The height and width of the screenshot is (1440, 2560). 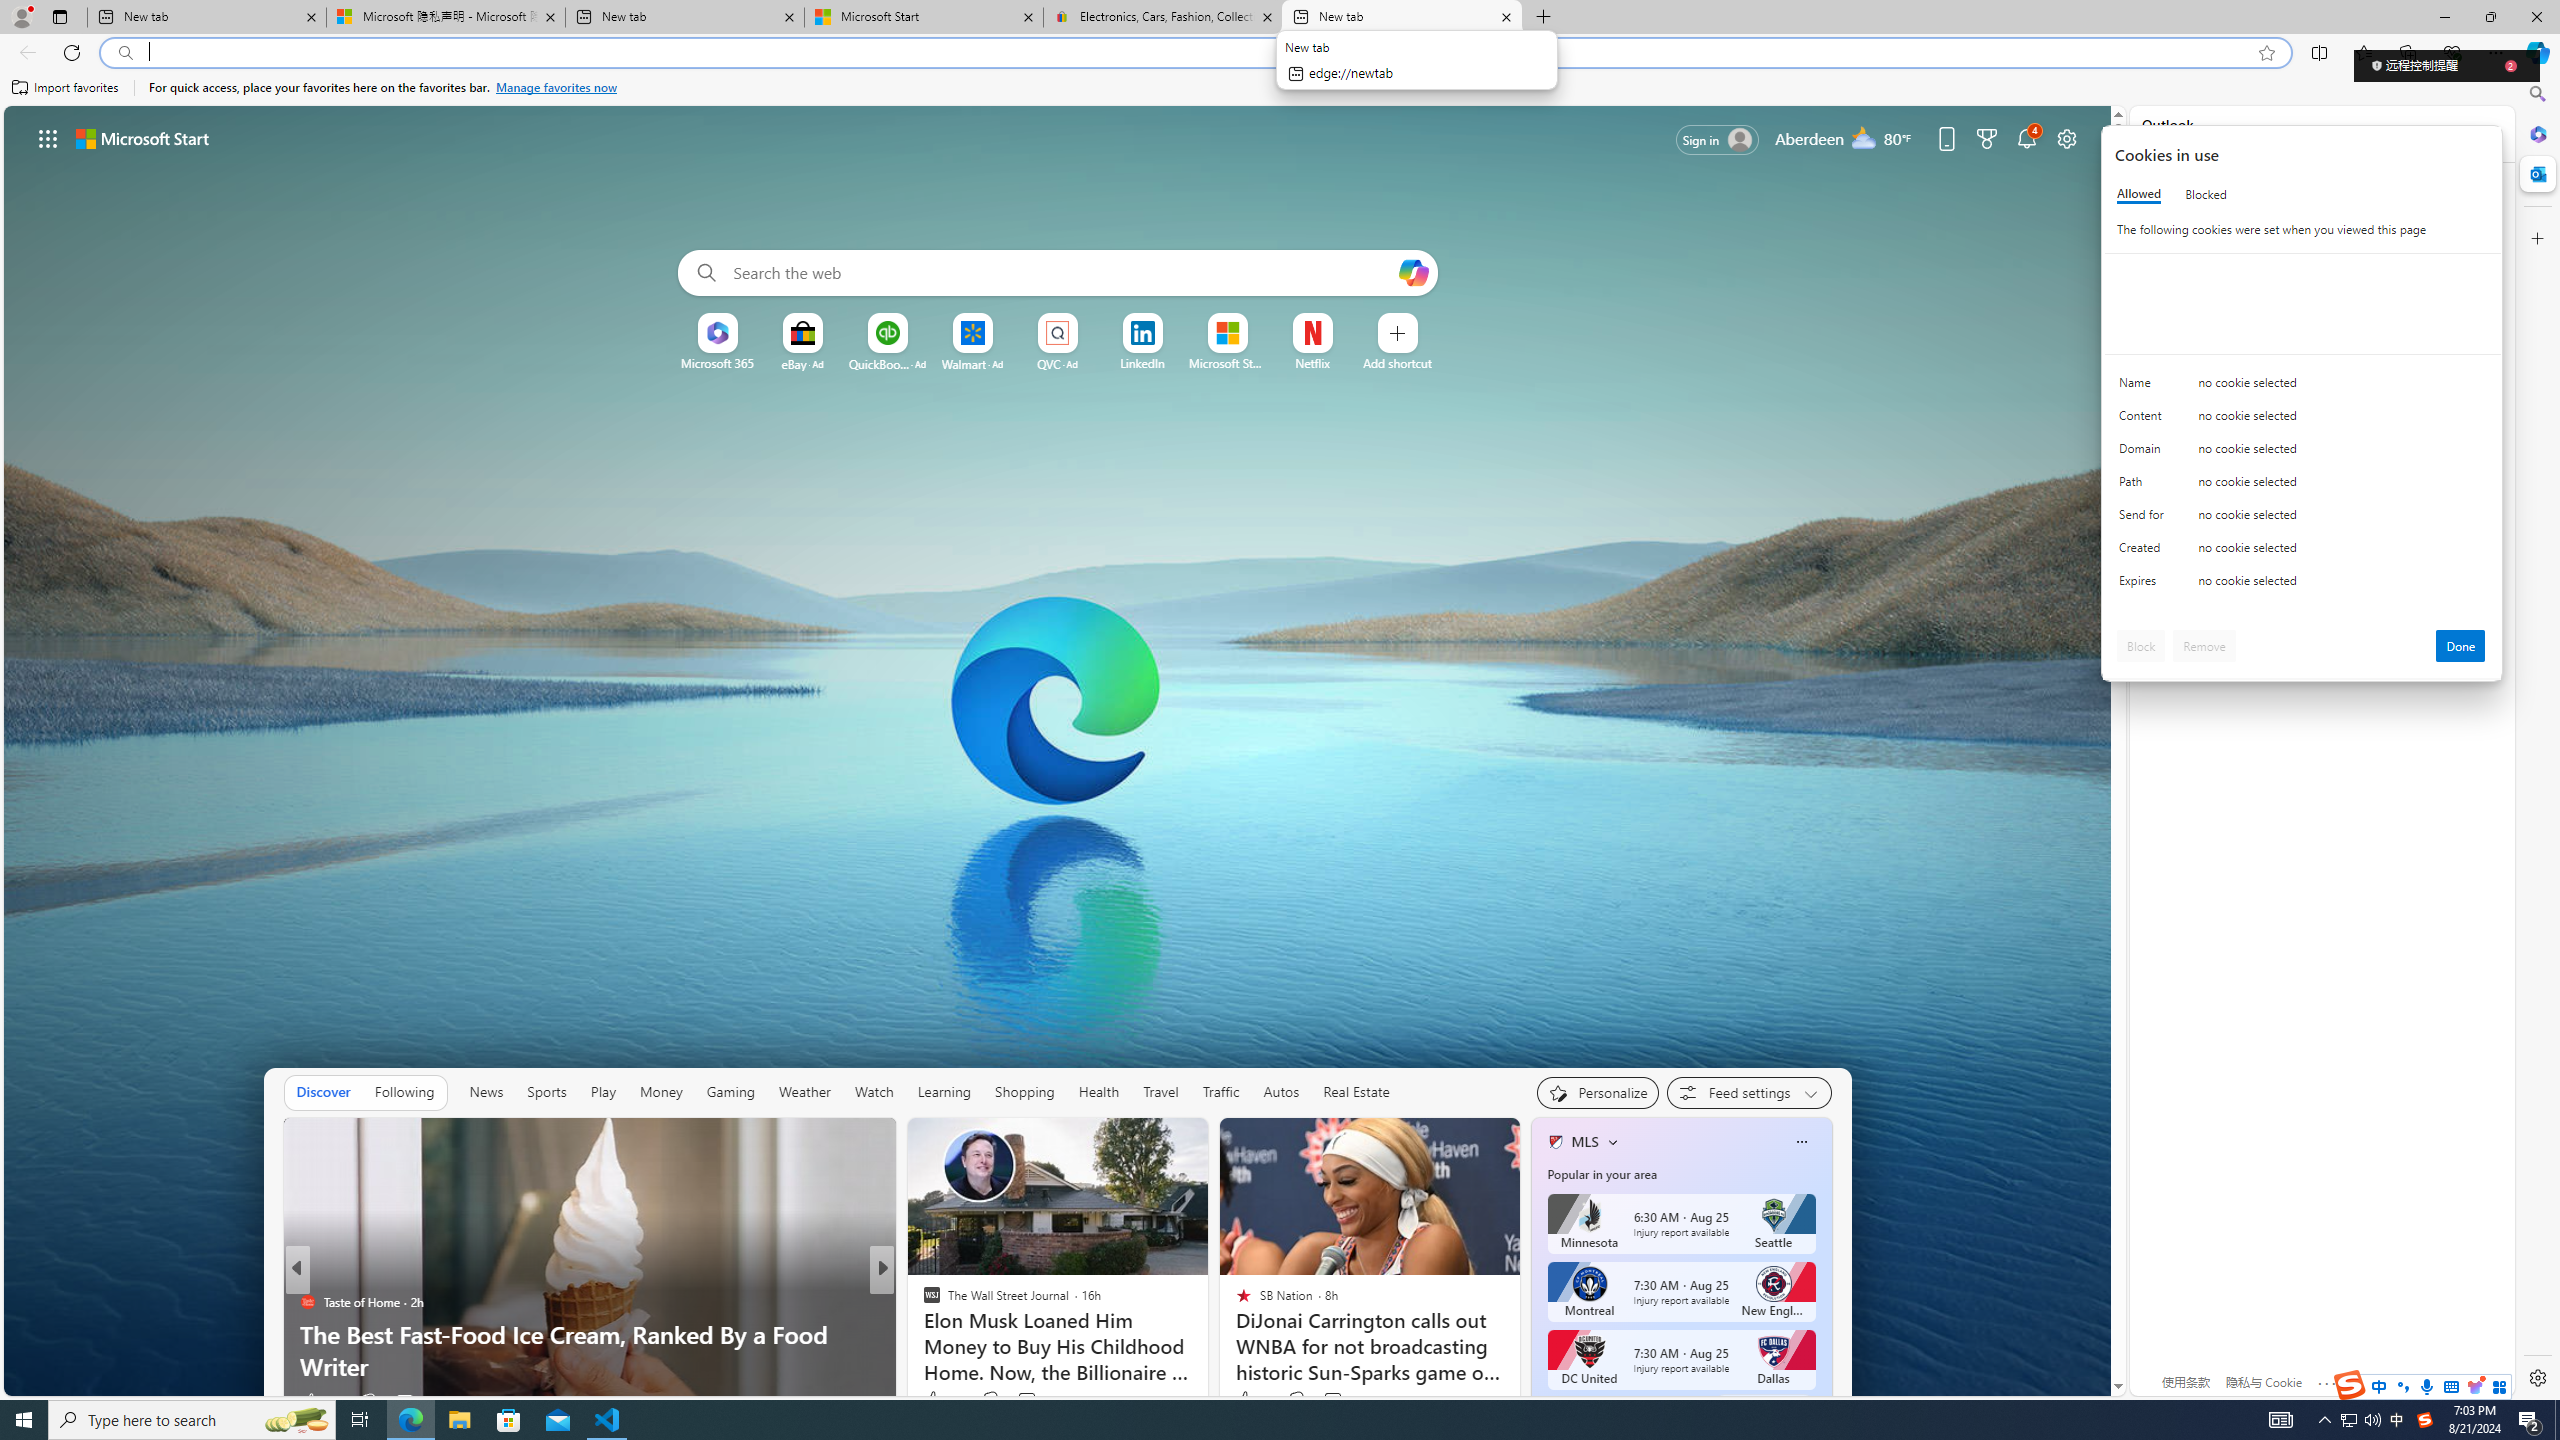 What do you see at coordinates (1220, 1092) in the screenshot?
I see `Traffic` at bounding box center [1220, 1092].